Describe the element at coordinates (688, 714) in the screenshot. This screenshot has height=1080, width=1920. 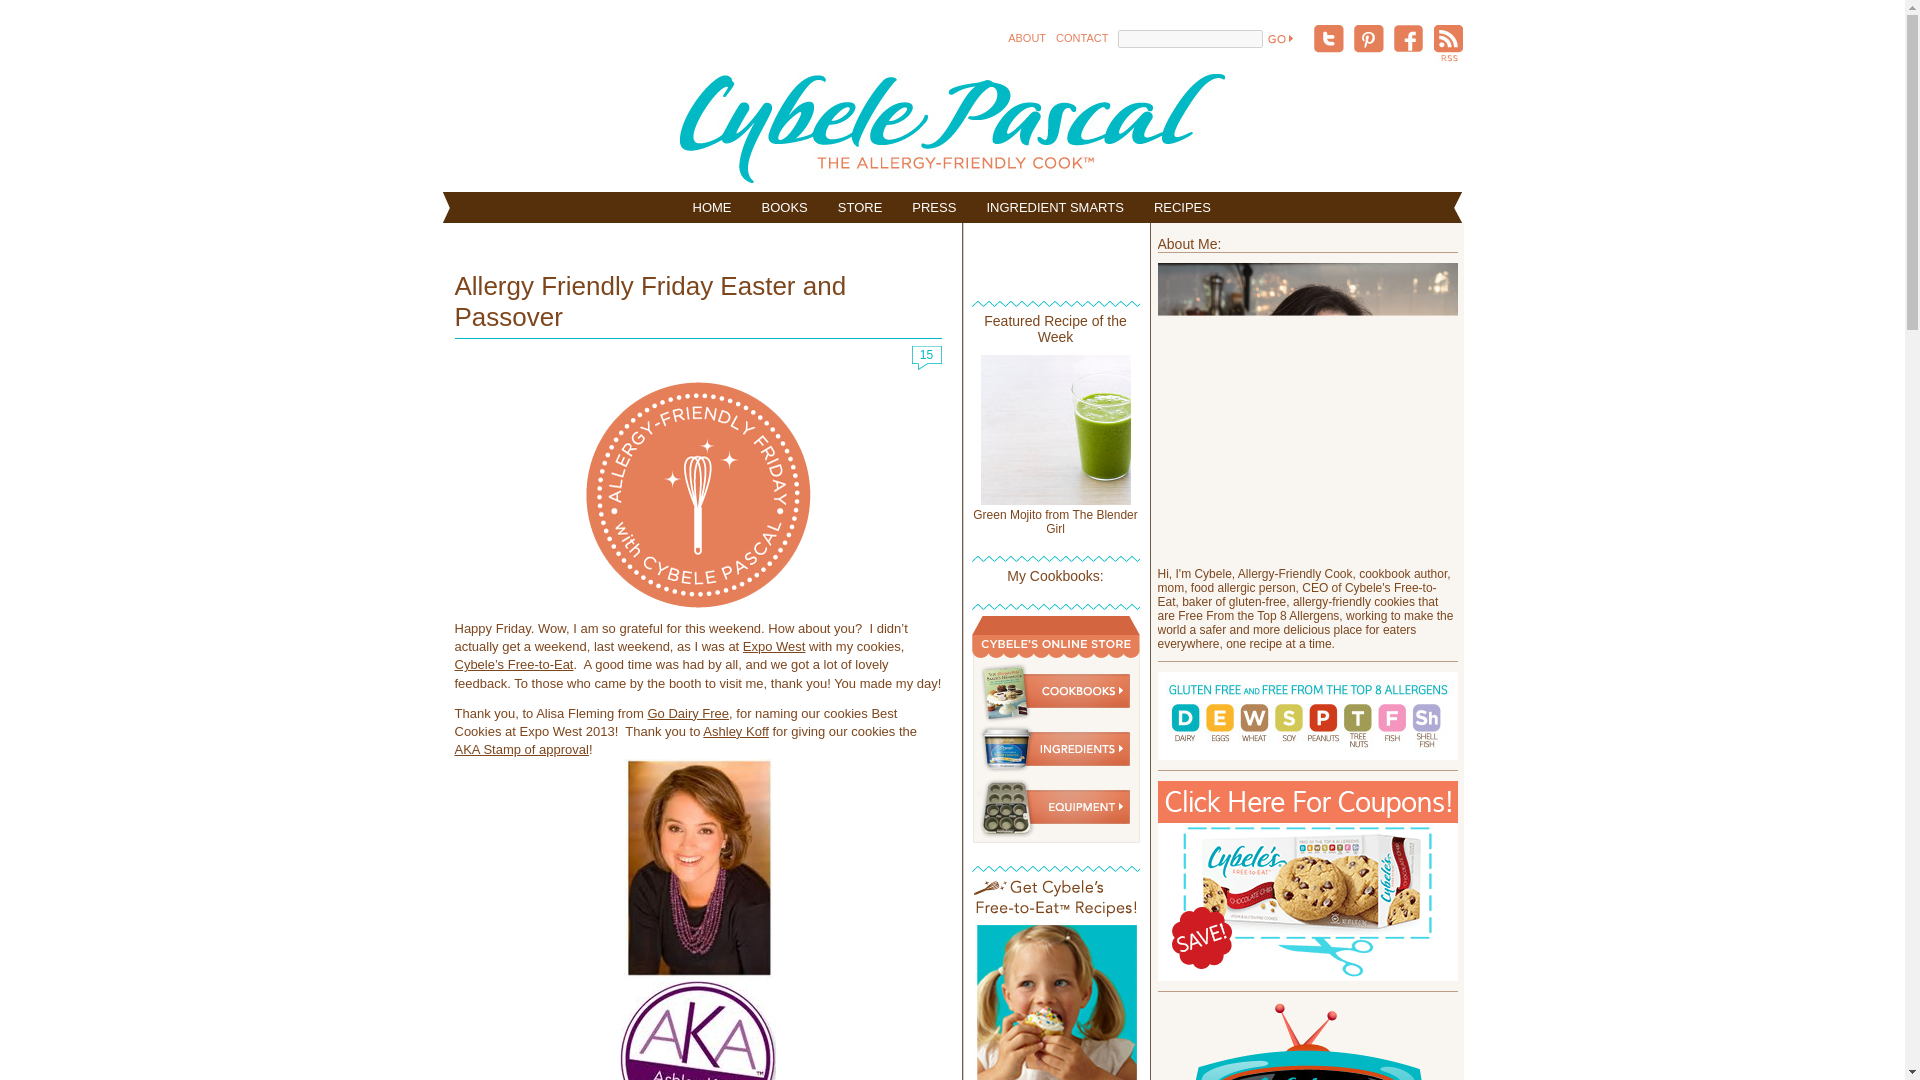
I see `Go Dairy Free` at that location.